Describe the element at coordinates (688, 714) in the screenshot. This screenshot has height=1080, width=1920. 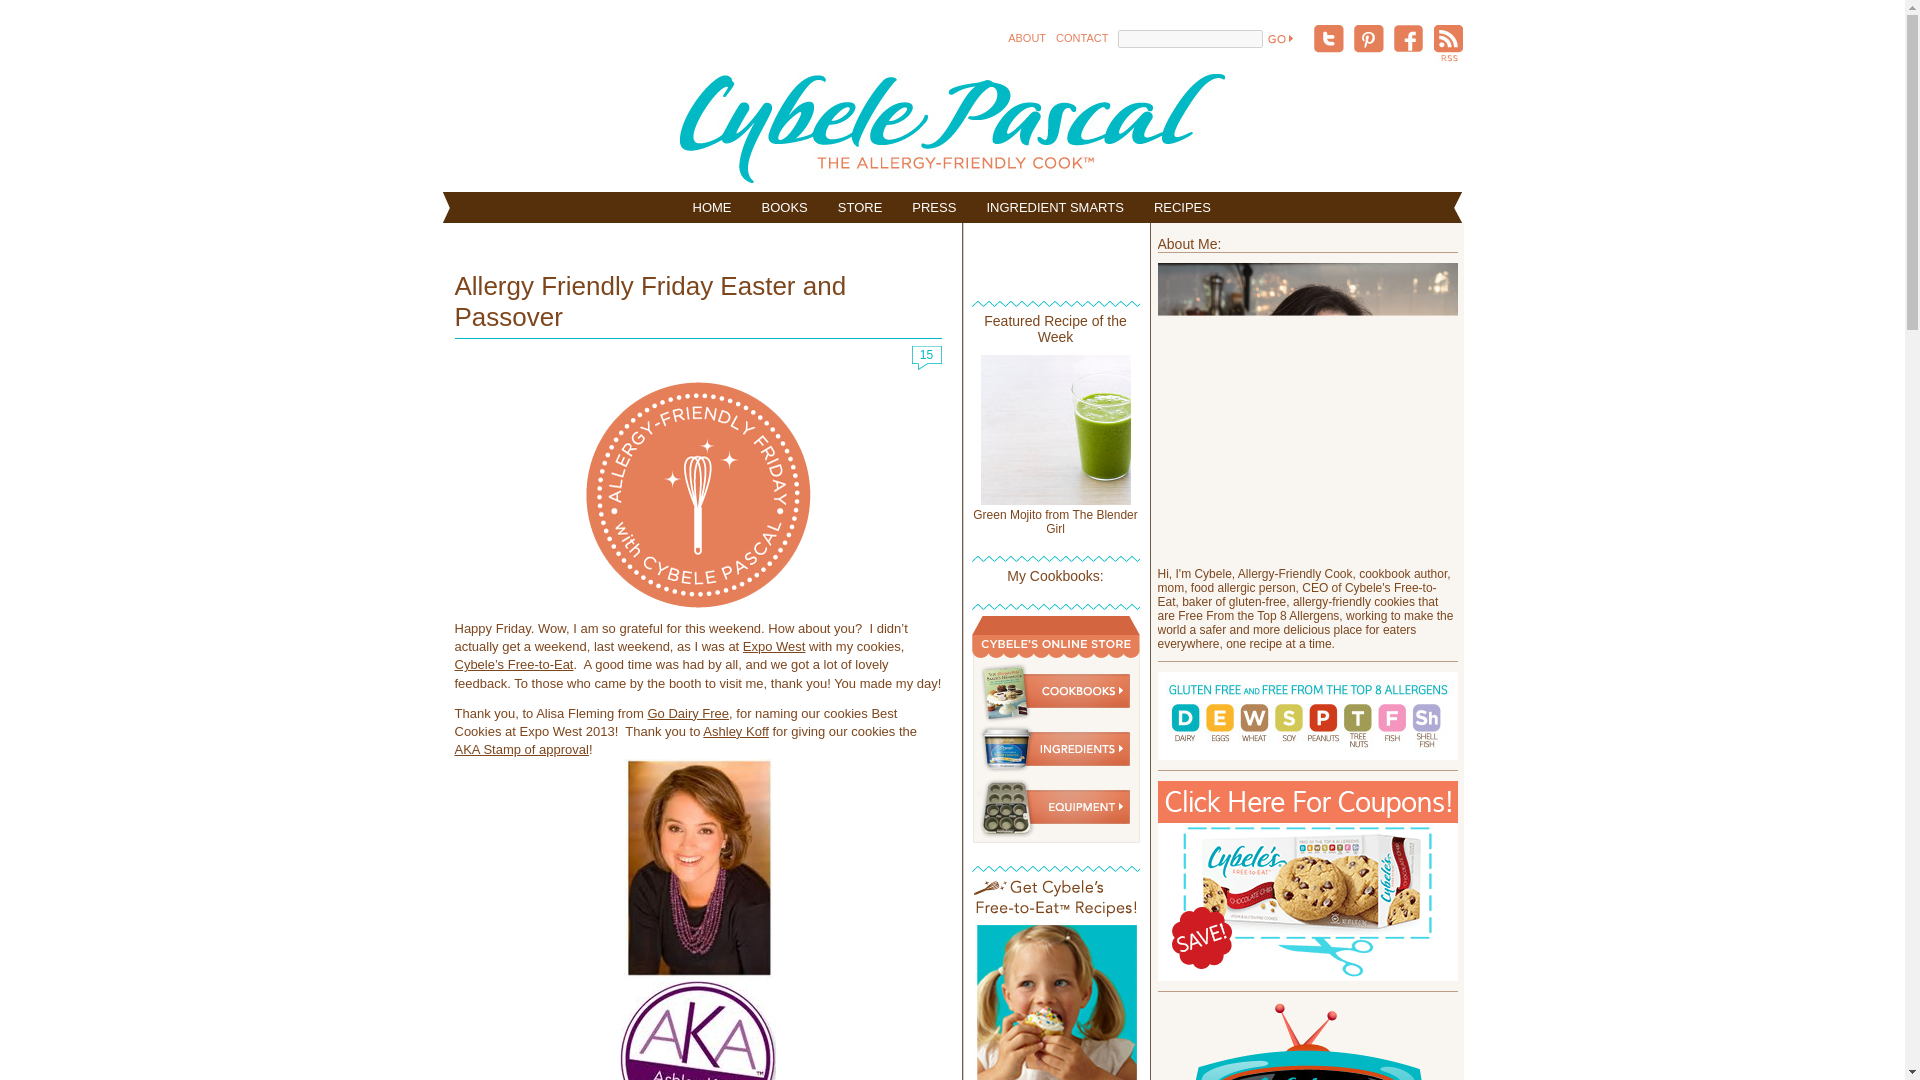
I see `Go Dairy Free` at that location.